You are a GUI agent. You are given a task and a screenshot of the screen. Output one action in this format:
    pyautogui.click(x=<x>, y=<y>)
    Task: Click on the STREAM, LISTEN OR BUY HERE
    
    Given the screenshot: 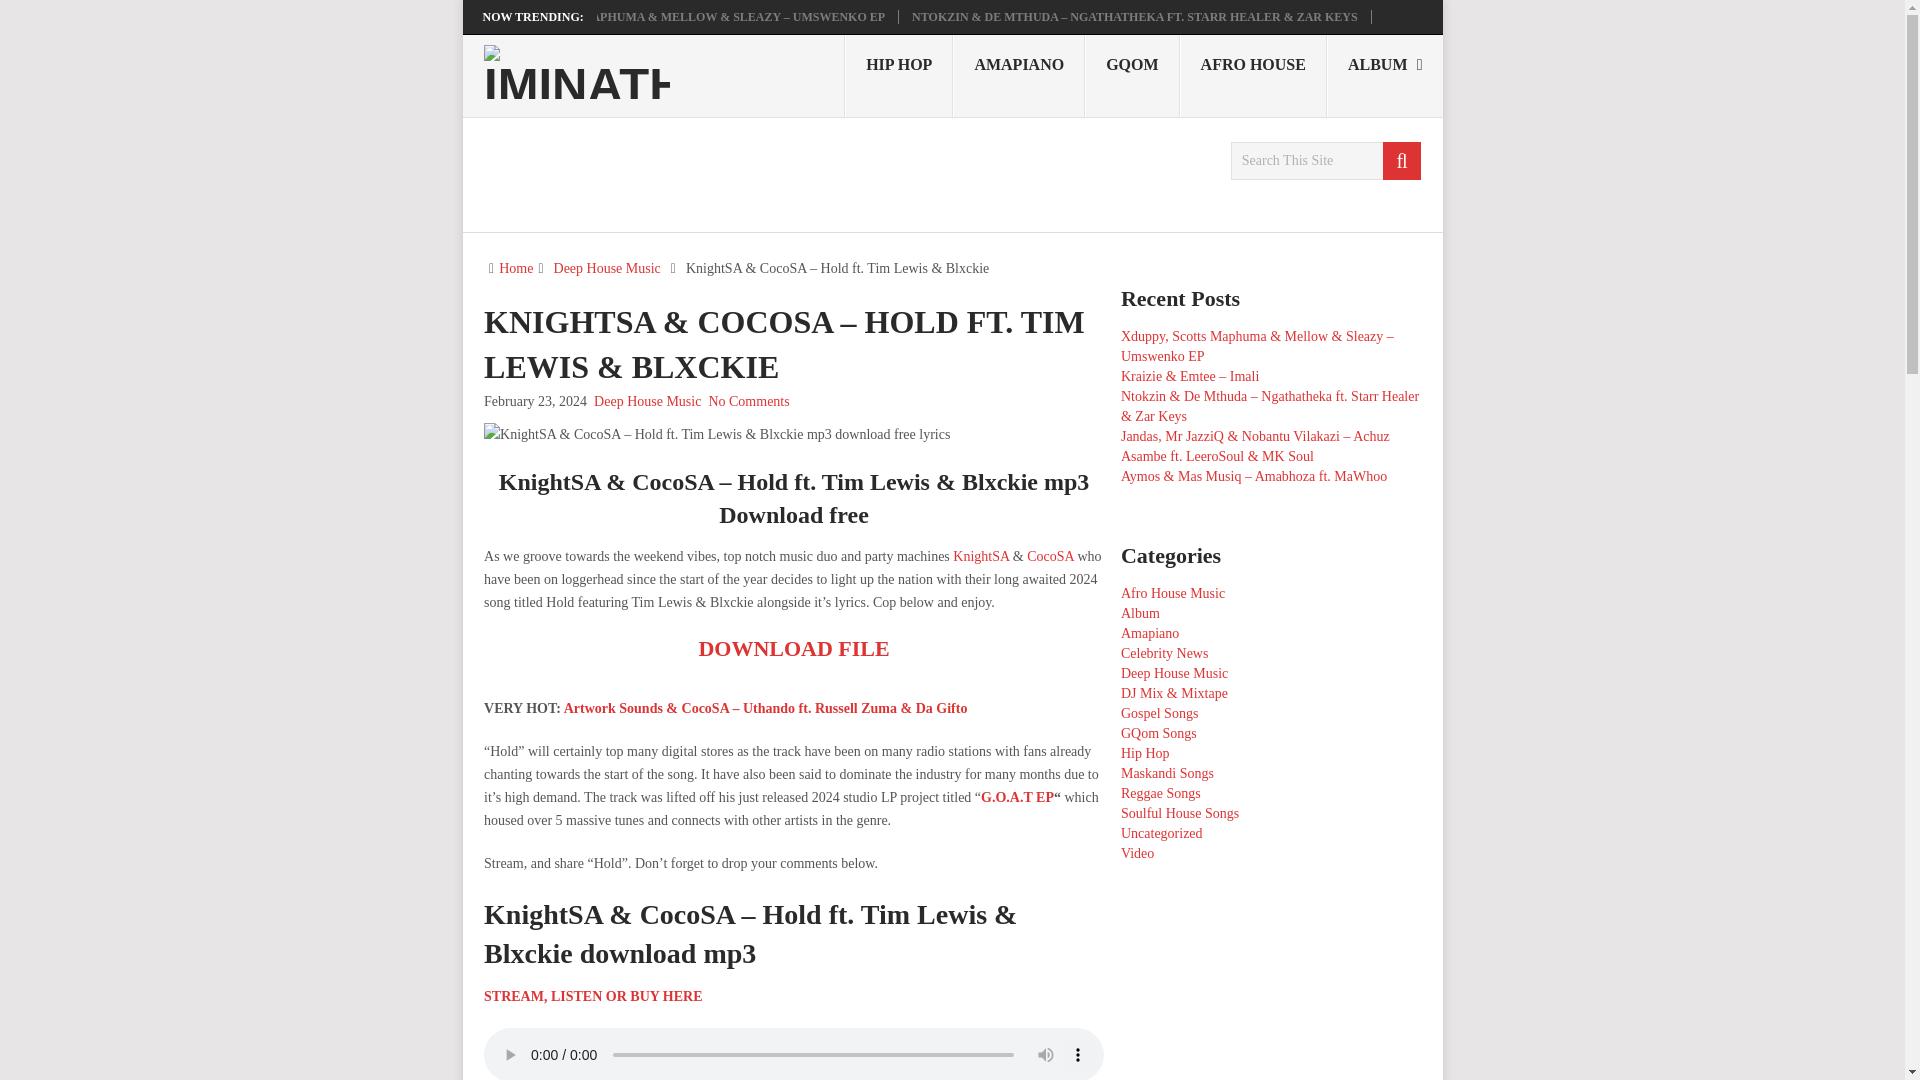 What is the action you would take?
    pyautogui.click(x=592, y=996)
    